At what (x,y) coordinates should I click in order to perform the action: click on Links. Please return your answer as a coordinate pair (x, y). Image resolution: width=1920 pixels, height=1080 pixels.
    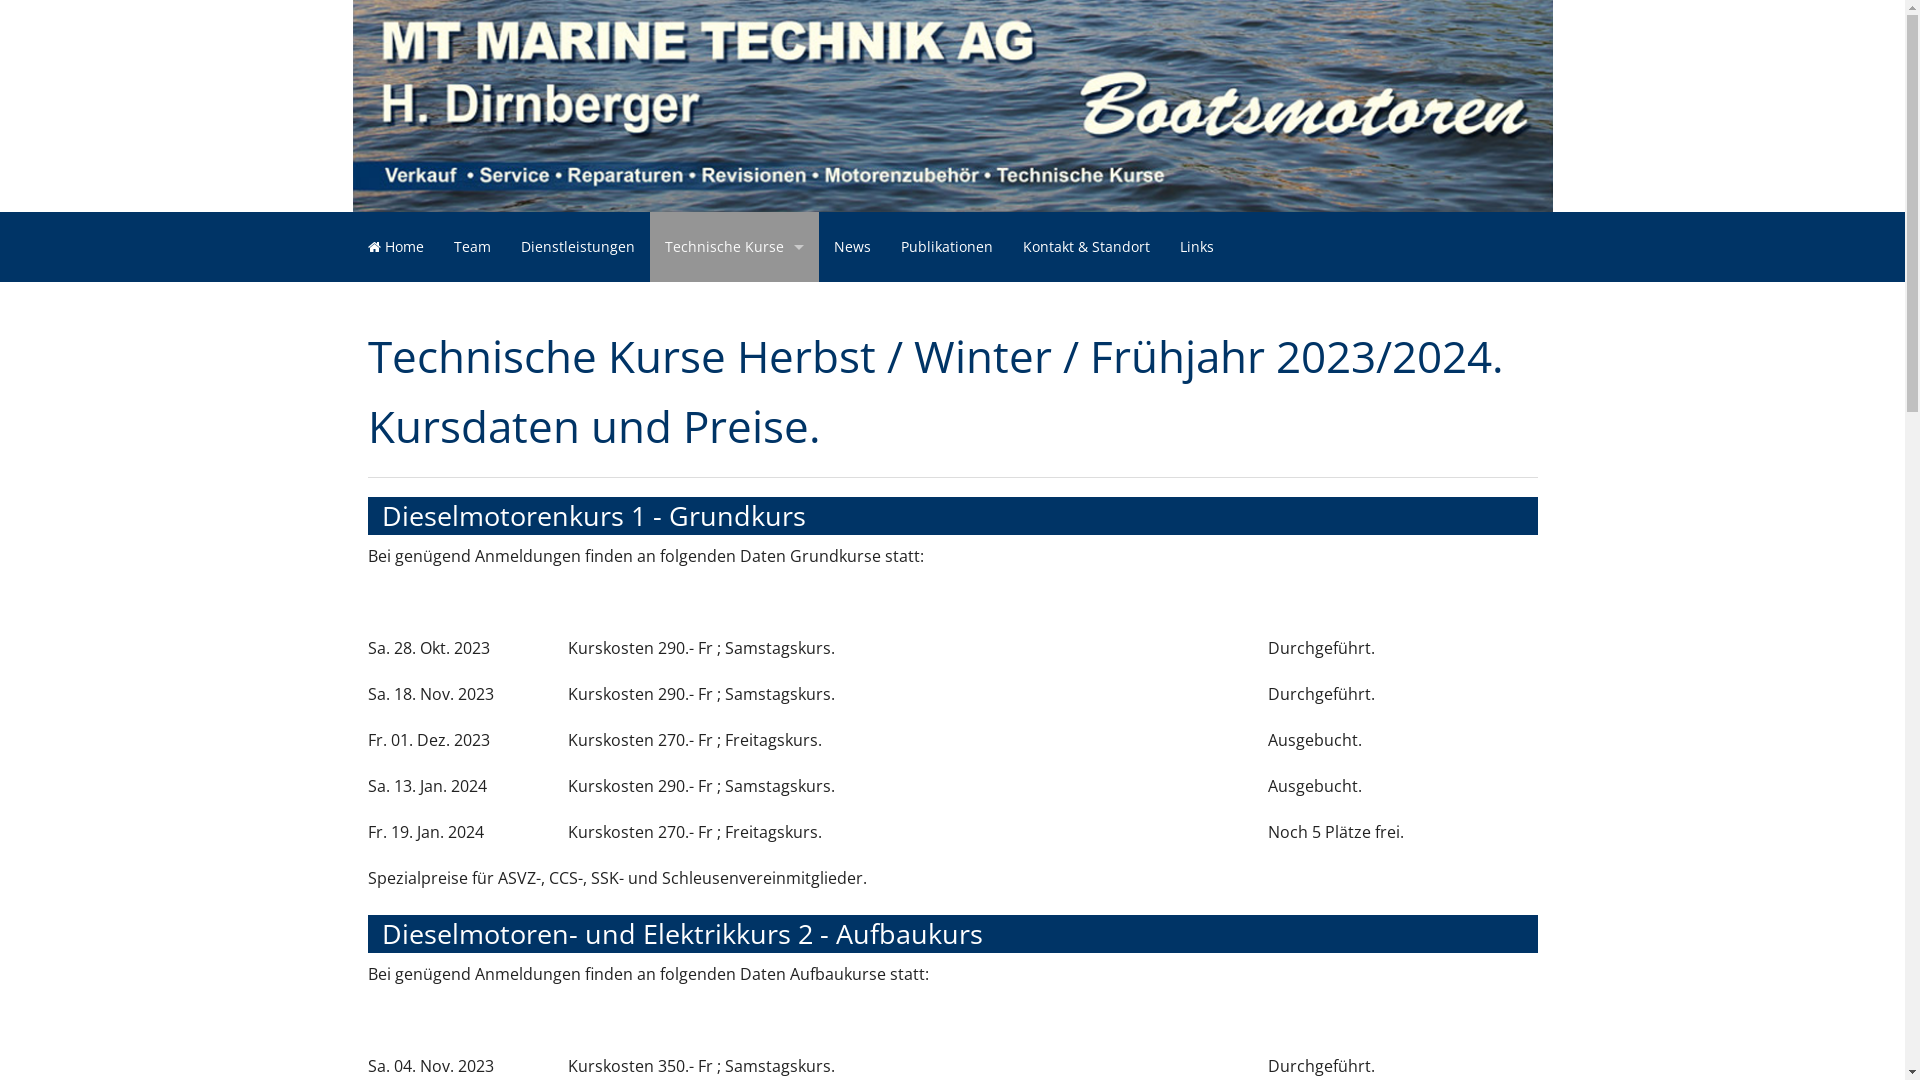
    Looking at the image, I should click on (1196, 247).